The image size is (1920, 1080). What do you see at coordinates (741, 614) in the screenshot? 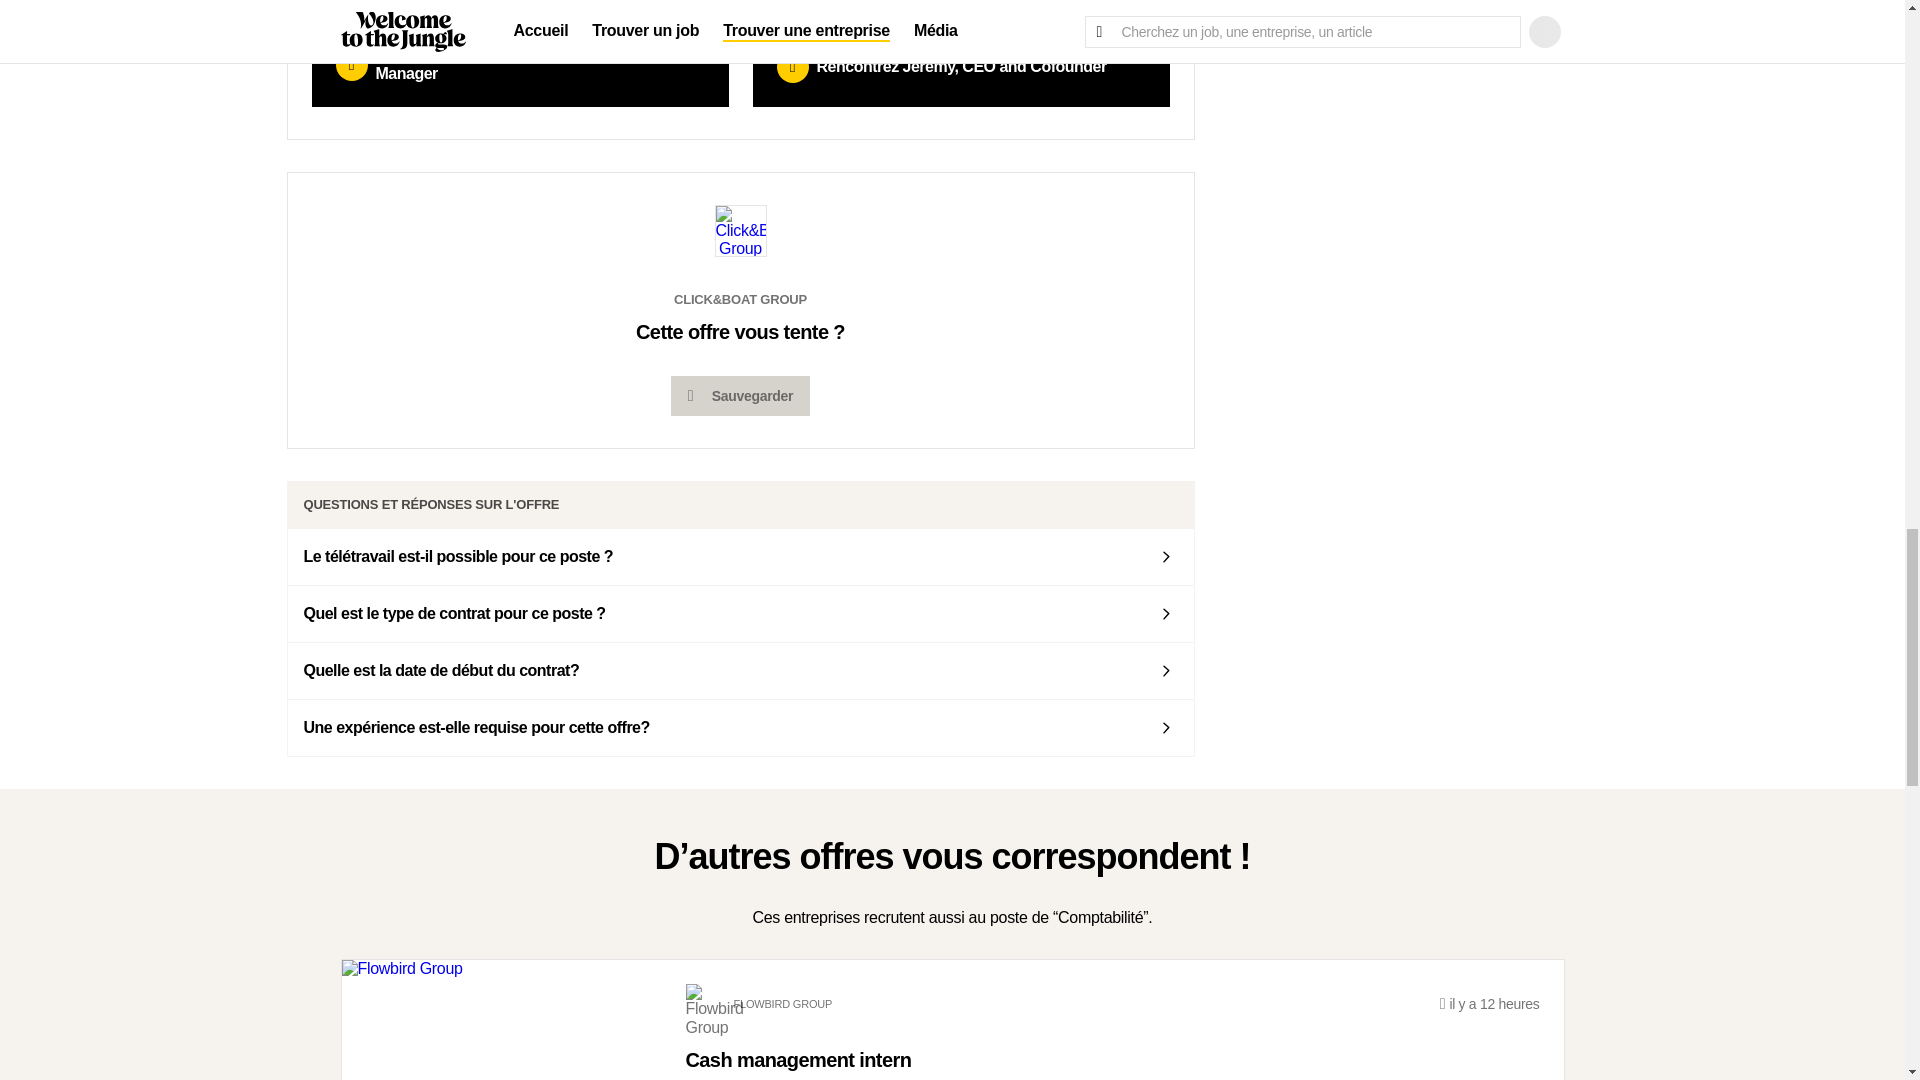
I see `Quel est le type de contrat pour ce poste ?` at bounding box center [741, 614].